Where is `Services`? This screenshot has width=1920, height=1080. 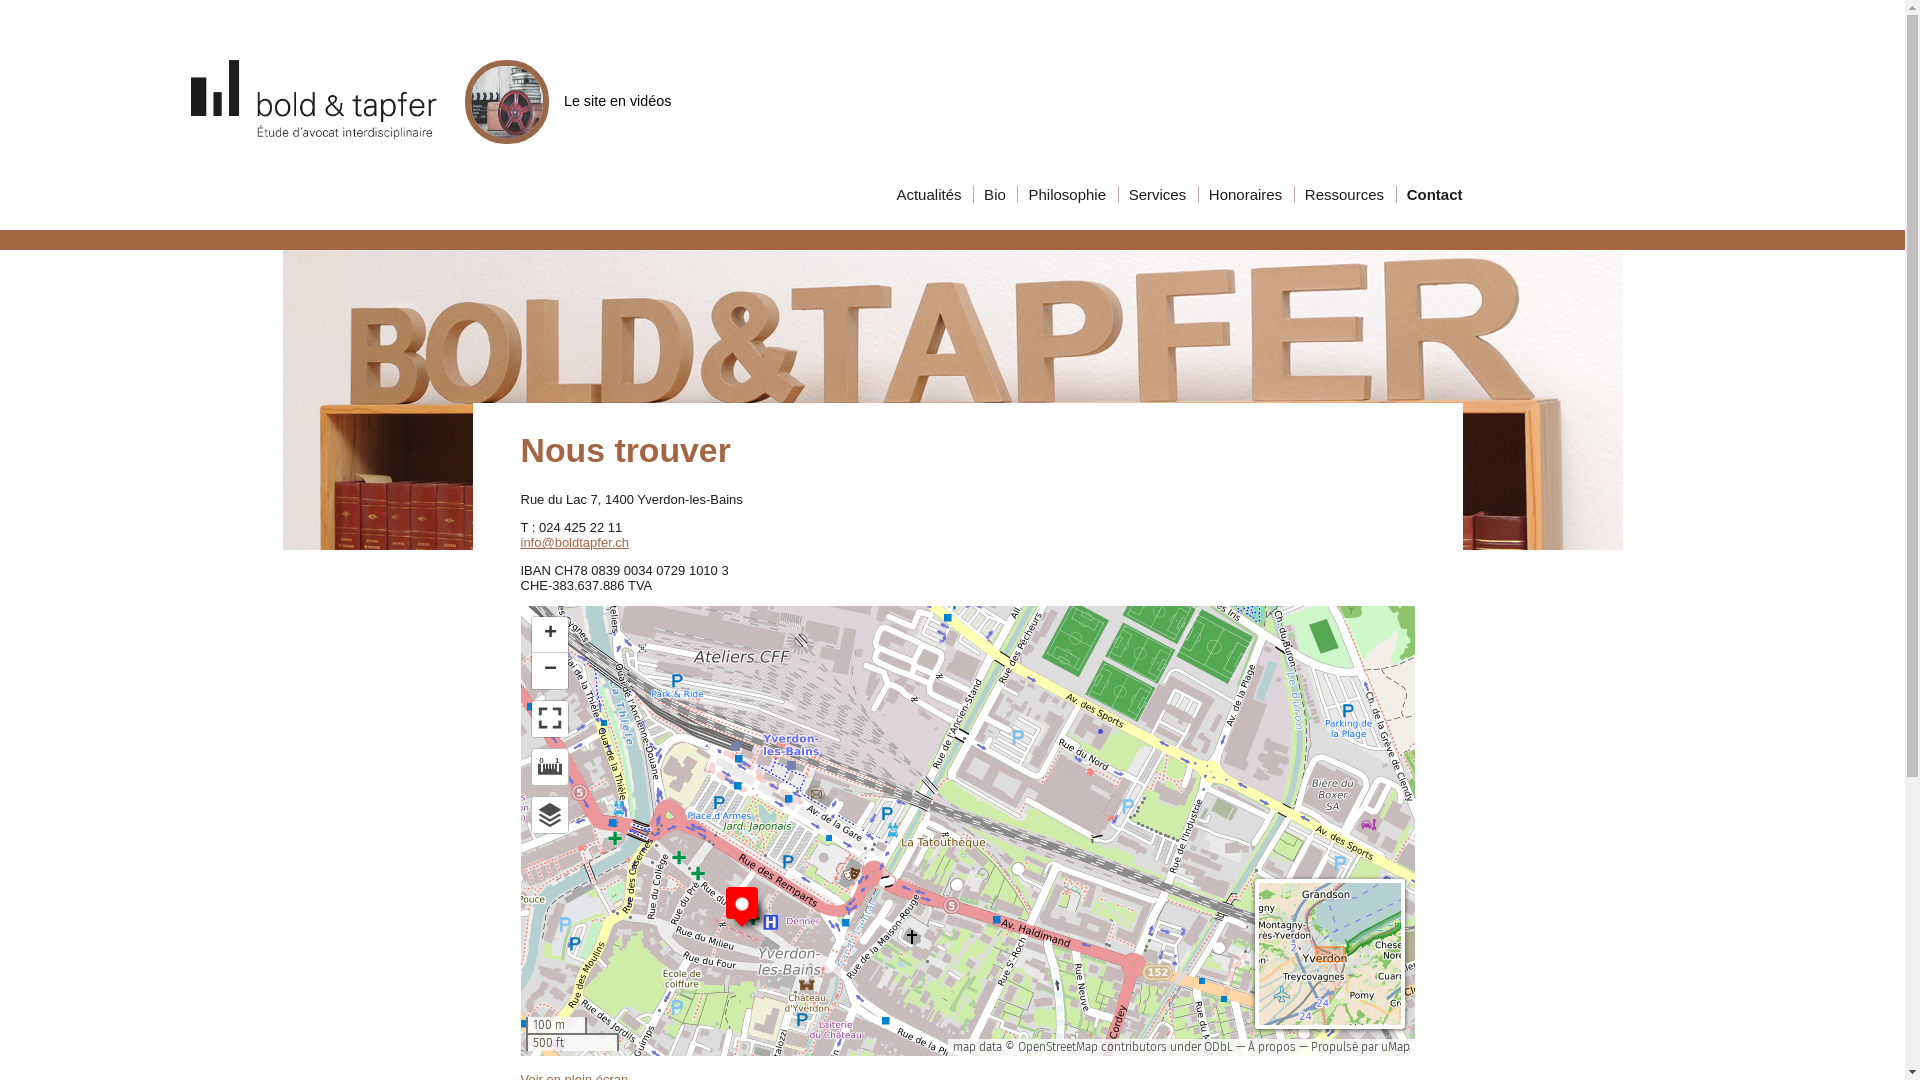 Services is located at coordinates (1156, 194).